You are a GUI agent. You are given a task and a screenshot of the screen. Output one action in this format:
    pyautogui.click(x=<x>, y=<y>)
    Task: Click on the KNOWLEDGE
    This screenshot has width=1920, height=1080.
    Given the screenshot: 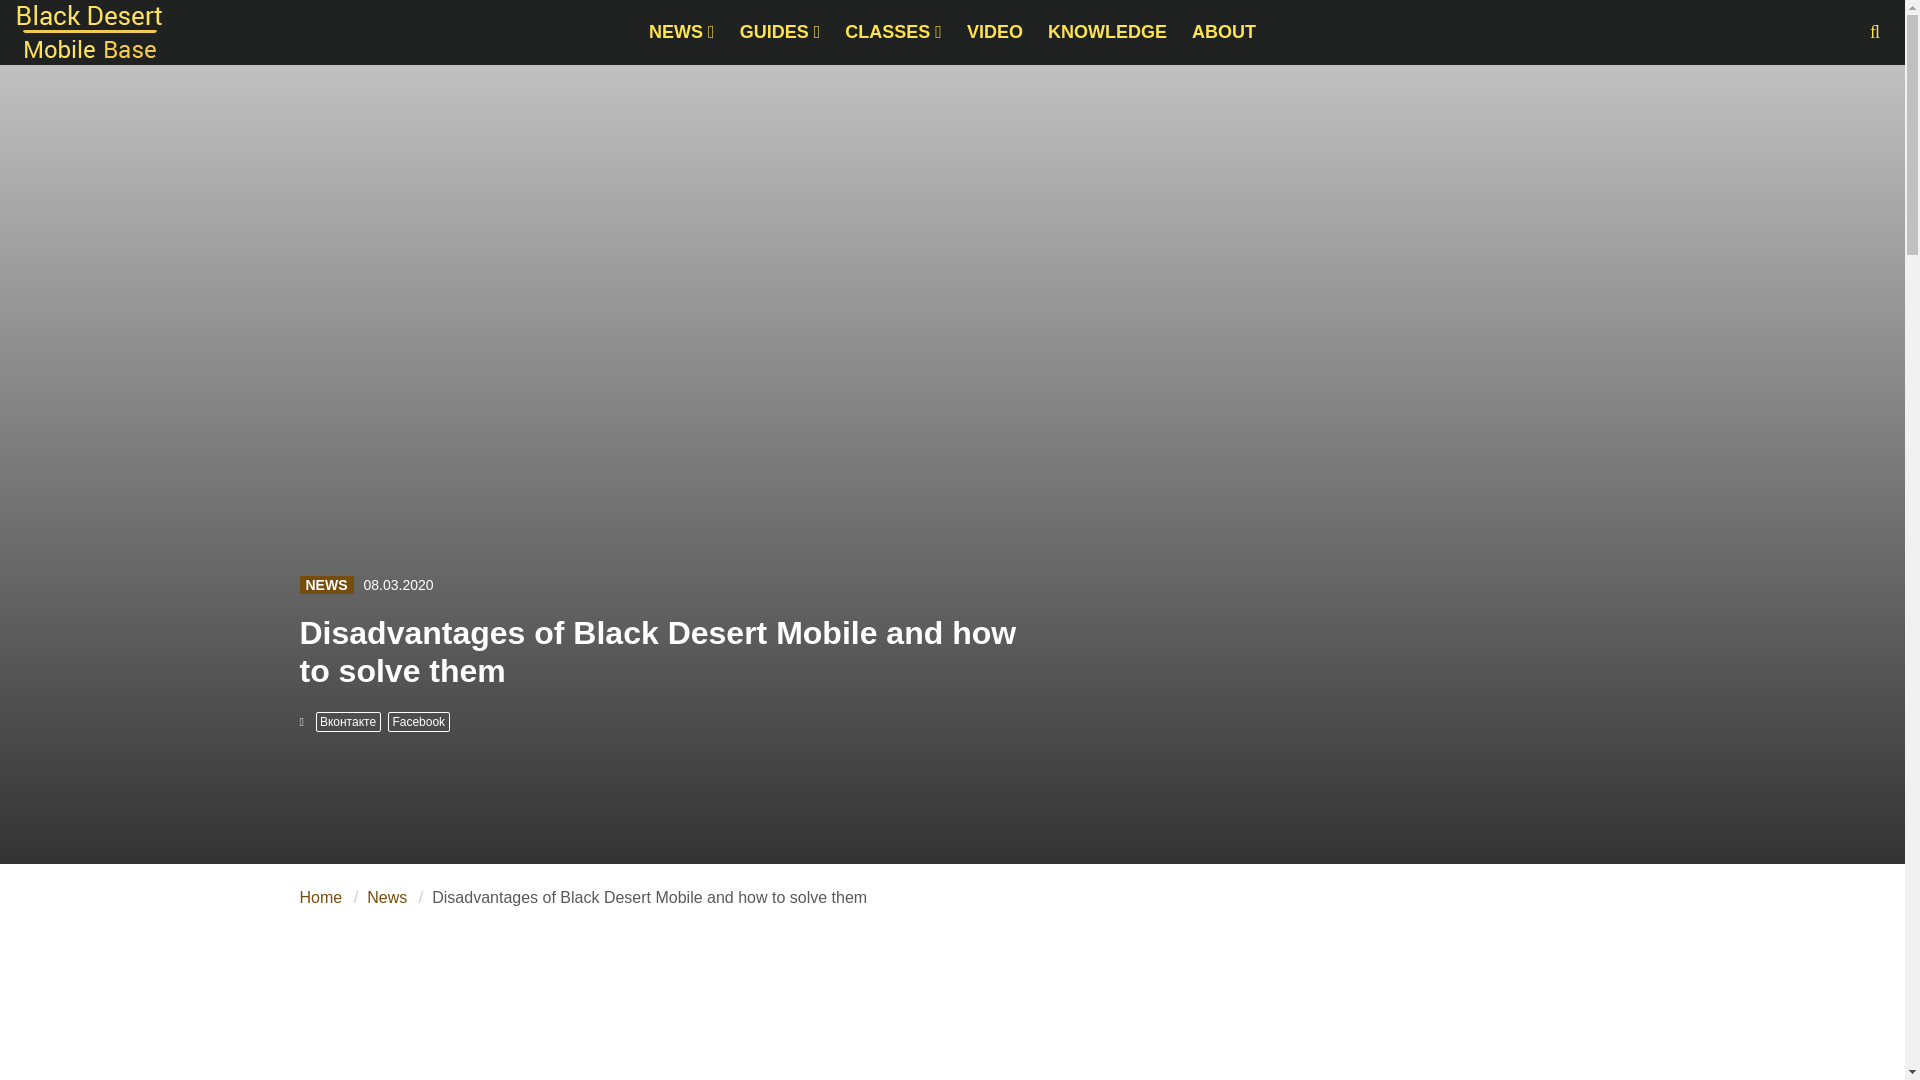 What is the action you would take?
    pyautogui.click(x=1107, y=32)
    